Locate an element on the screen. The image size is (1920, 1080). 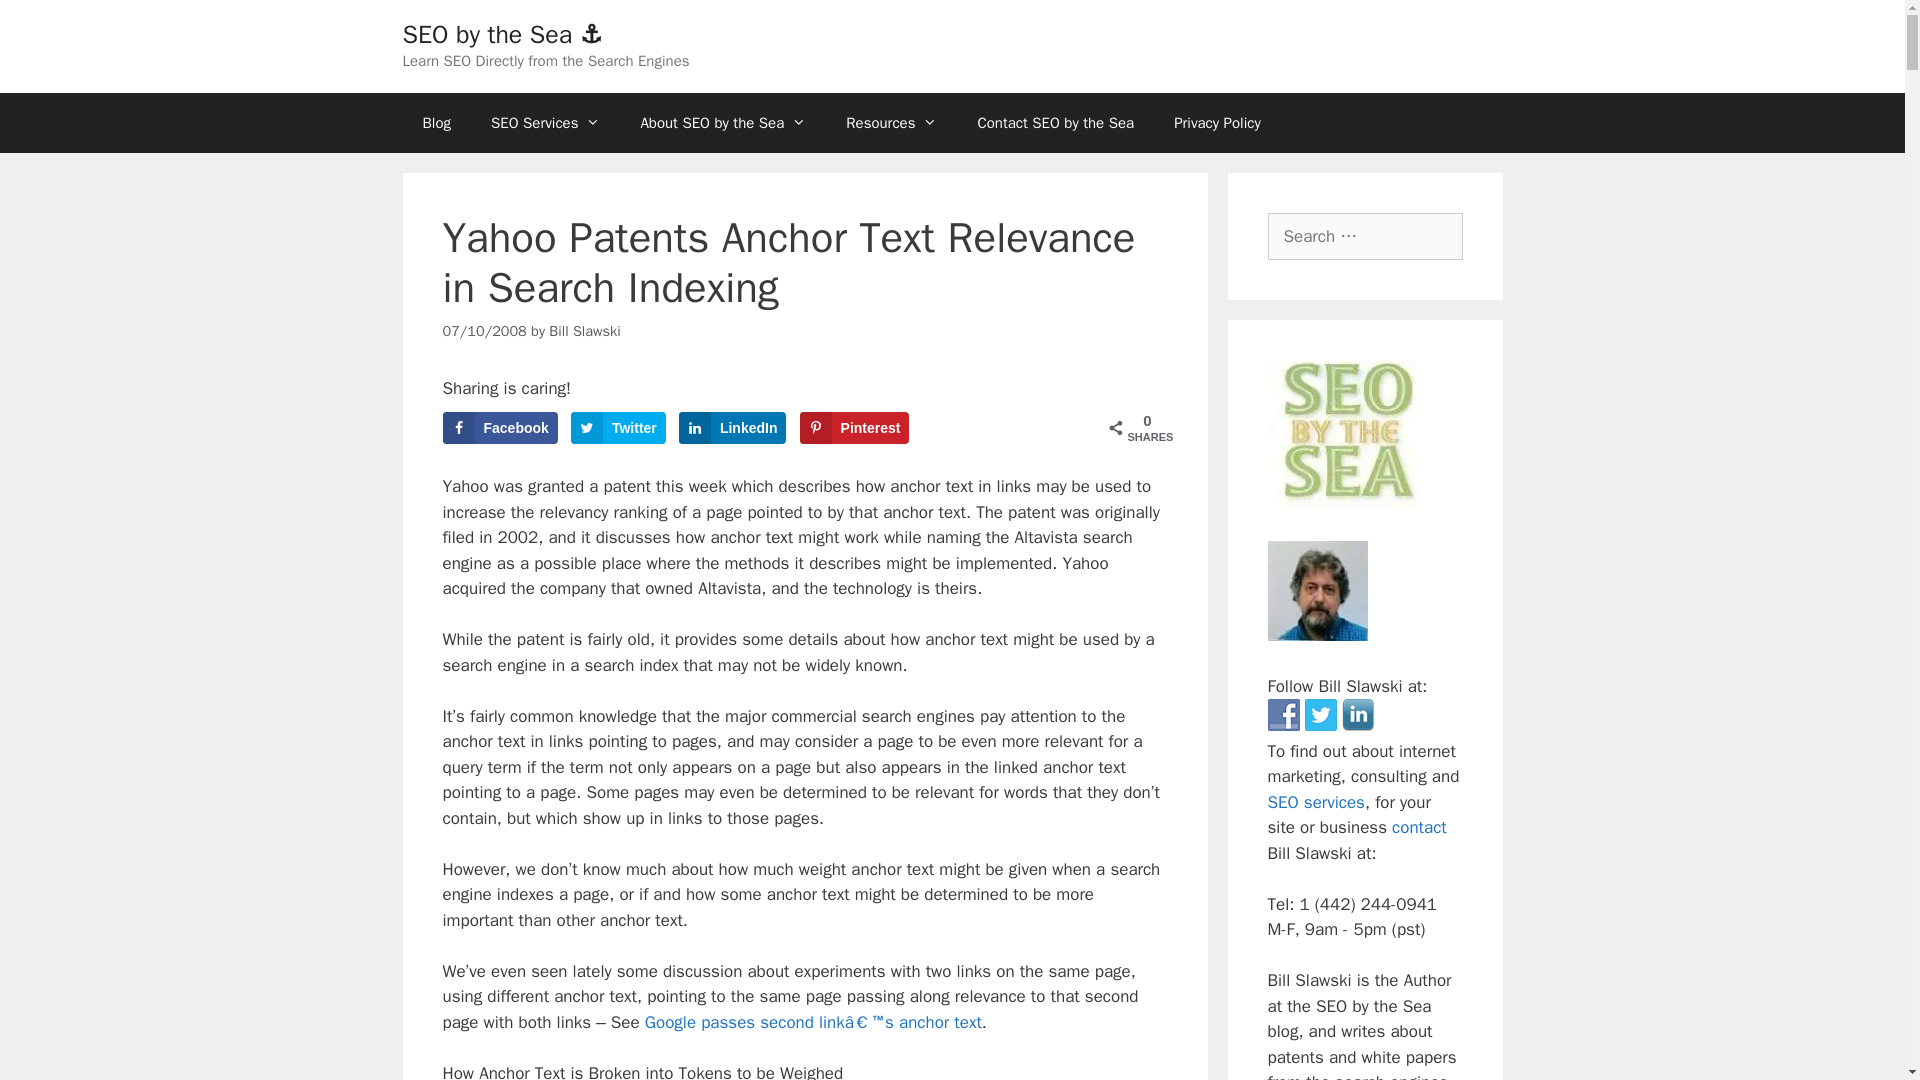
About SEO by the Sea is located at coordinates (722, 122).